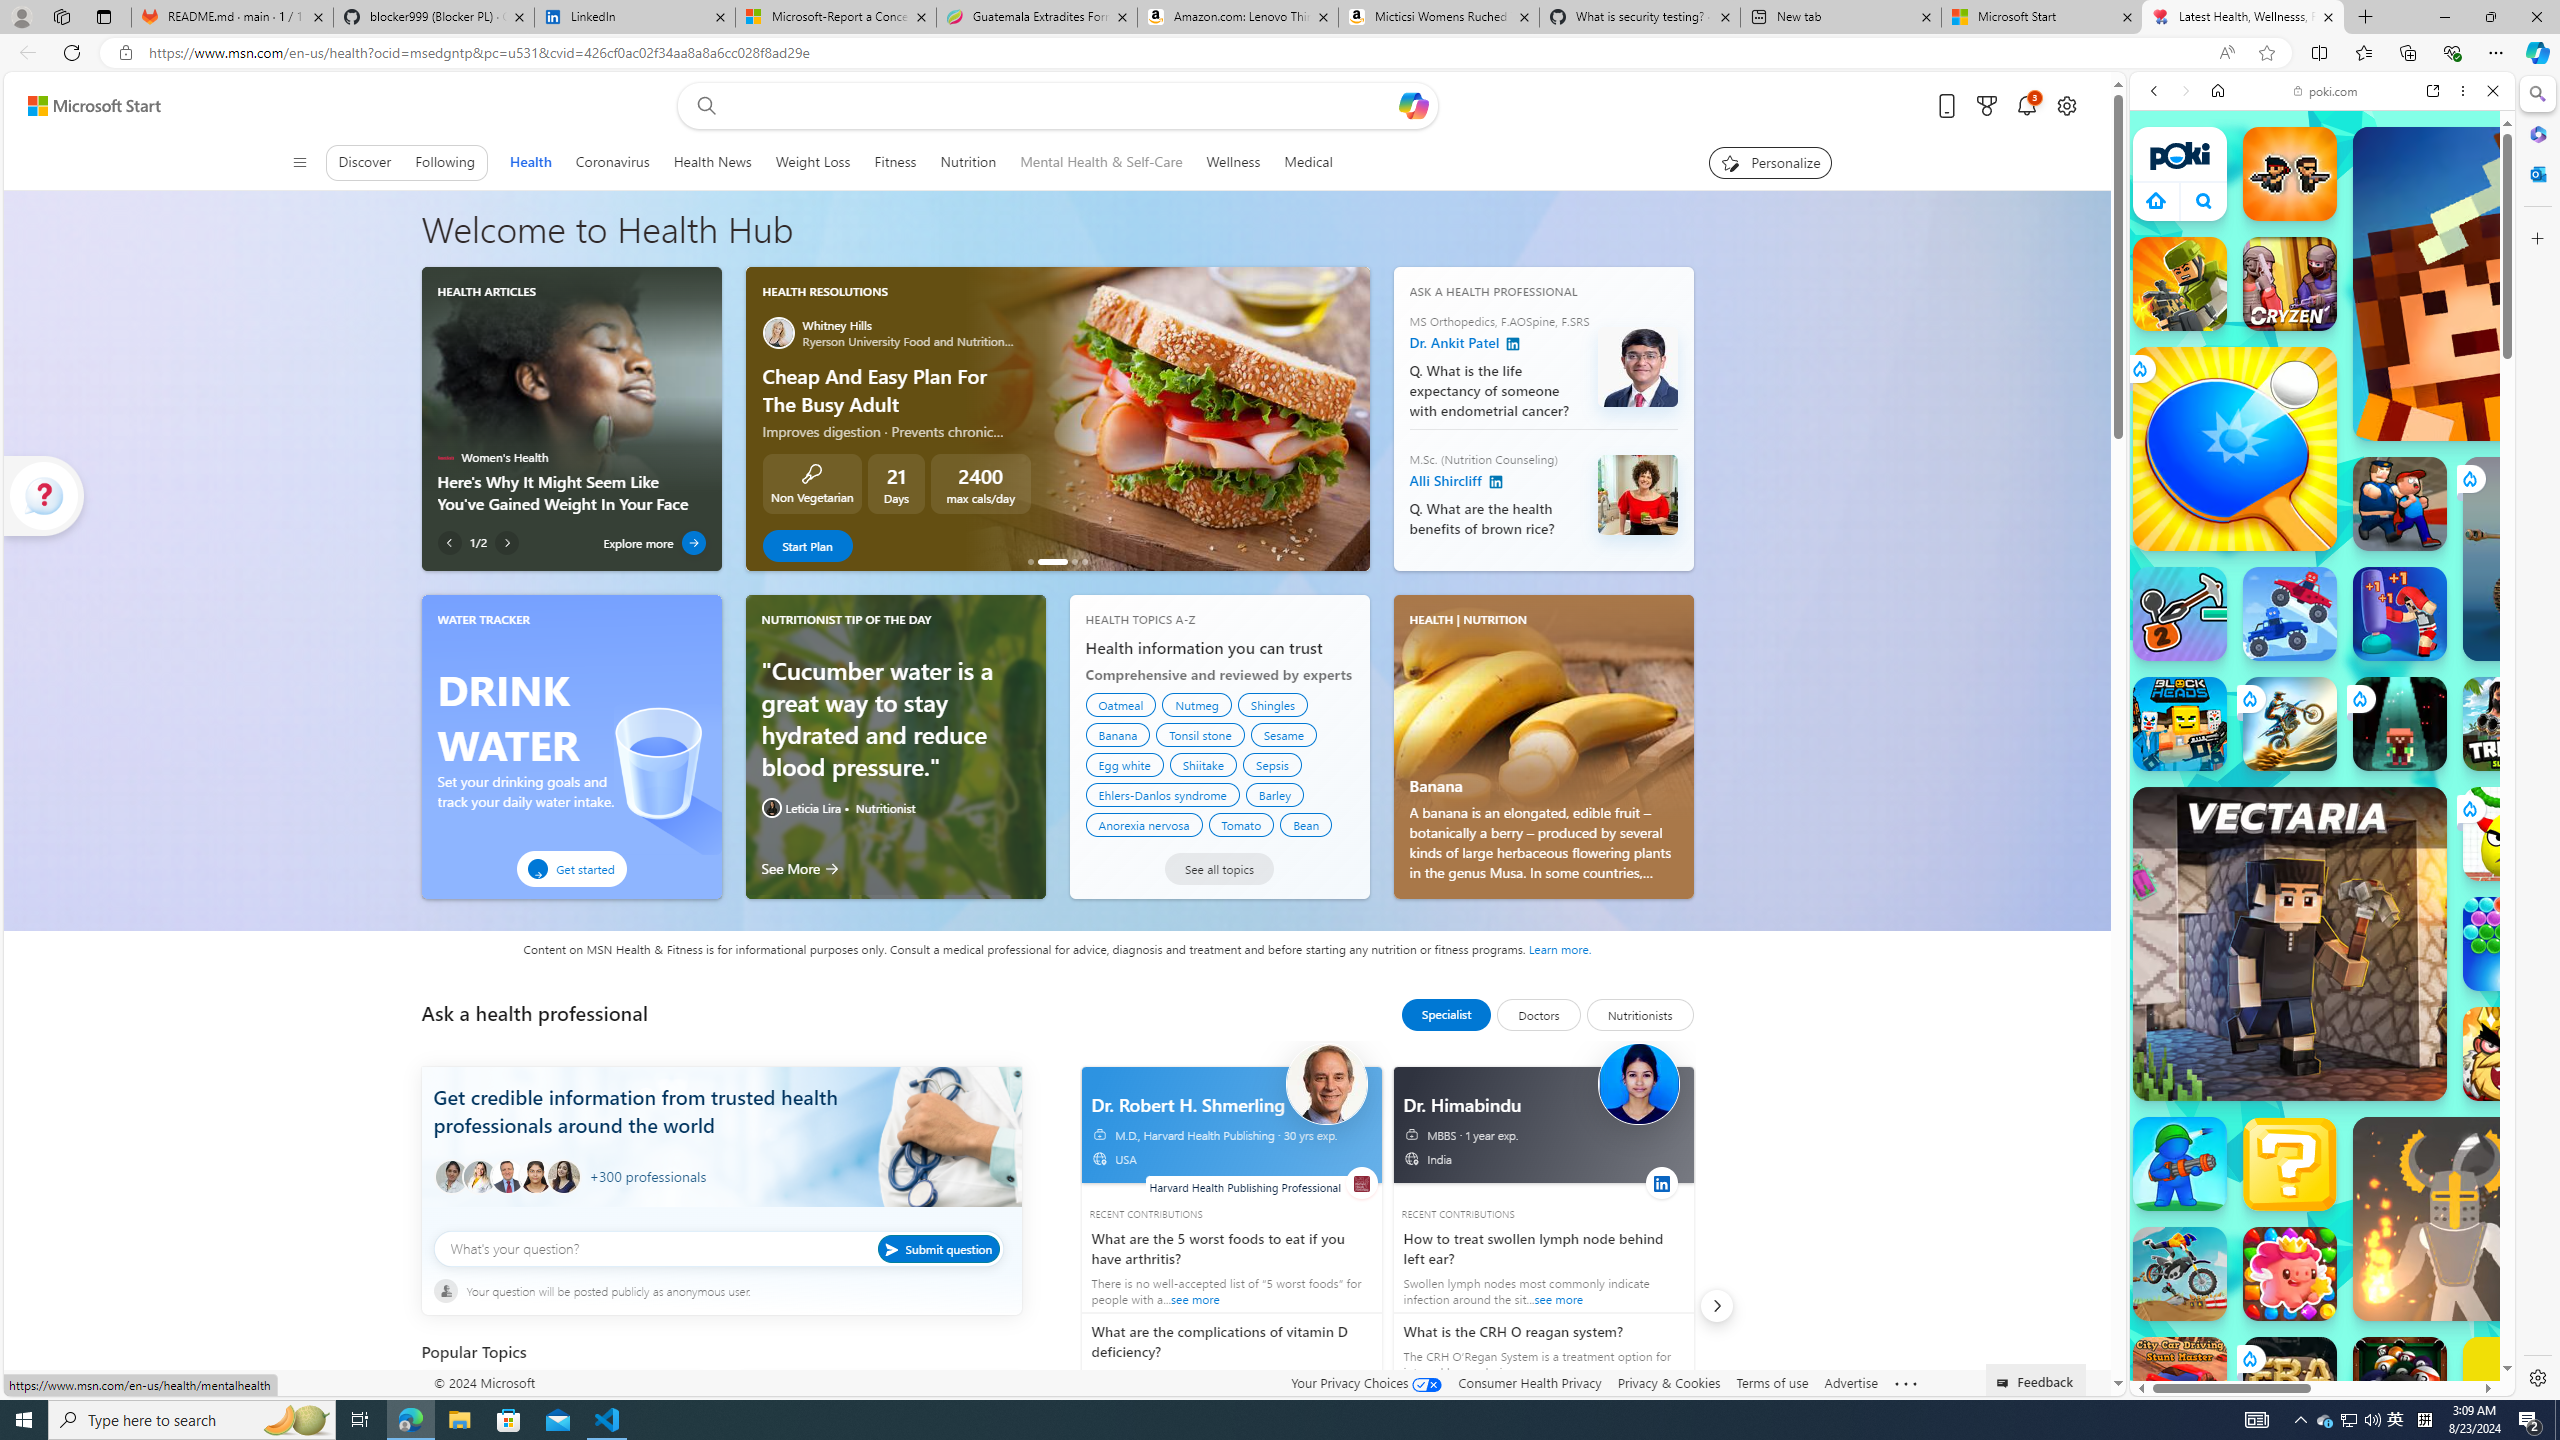 Image resolution: width=2560 pixels, height=1440 pixels. Describe the element at coordinates (2322, 717) in the screenshot. I see `Games for Girls` at that location.